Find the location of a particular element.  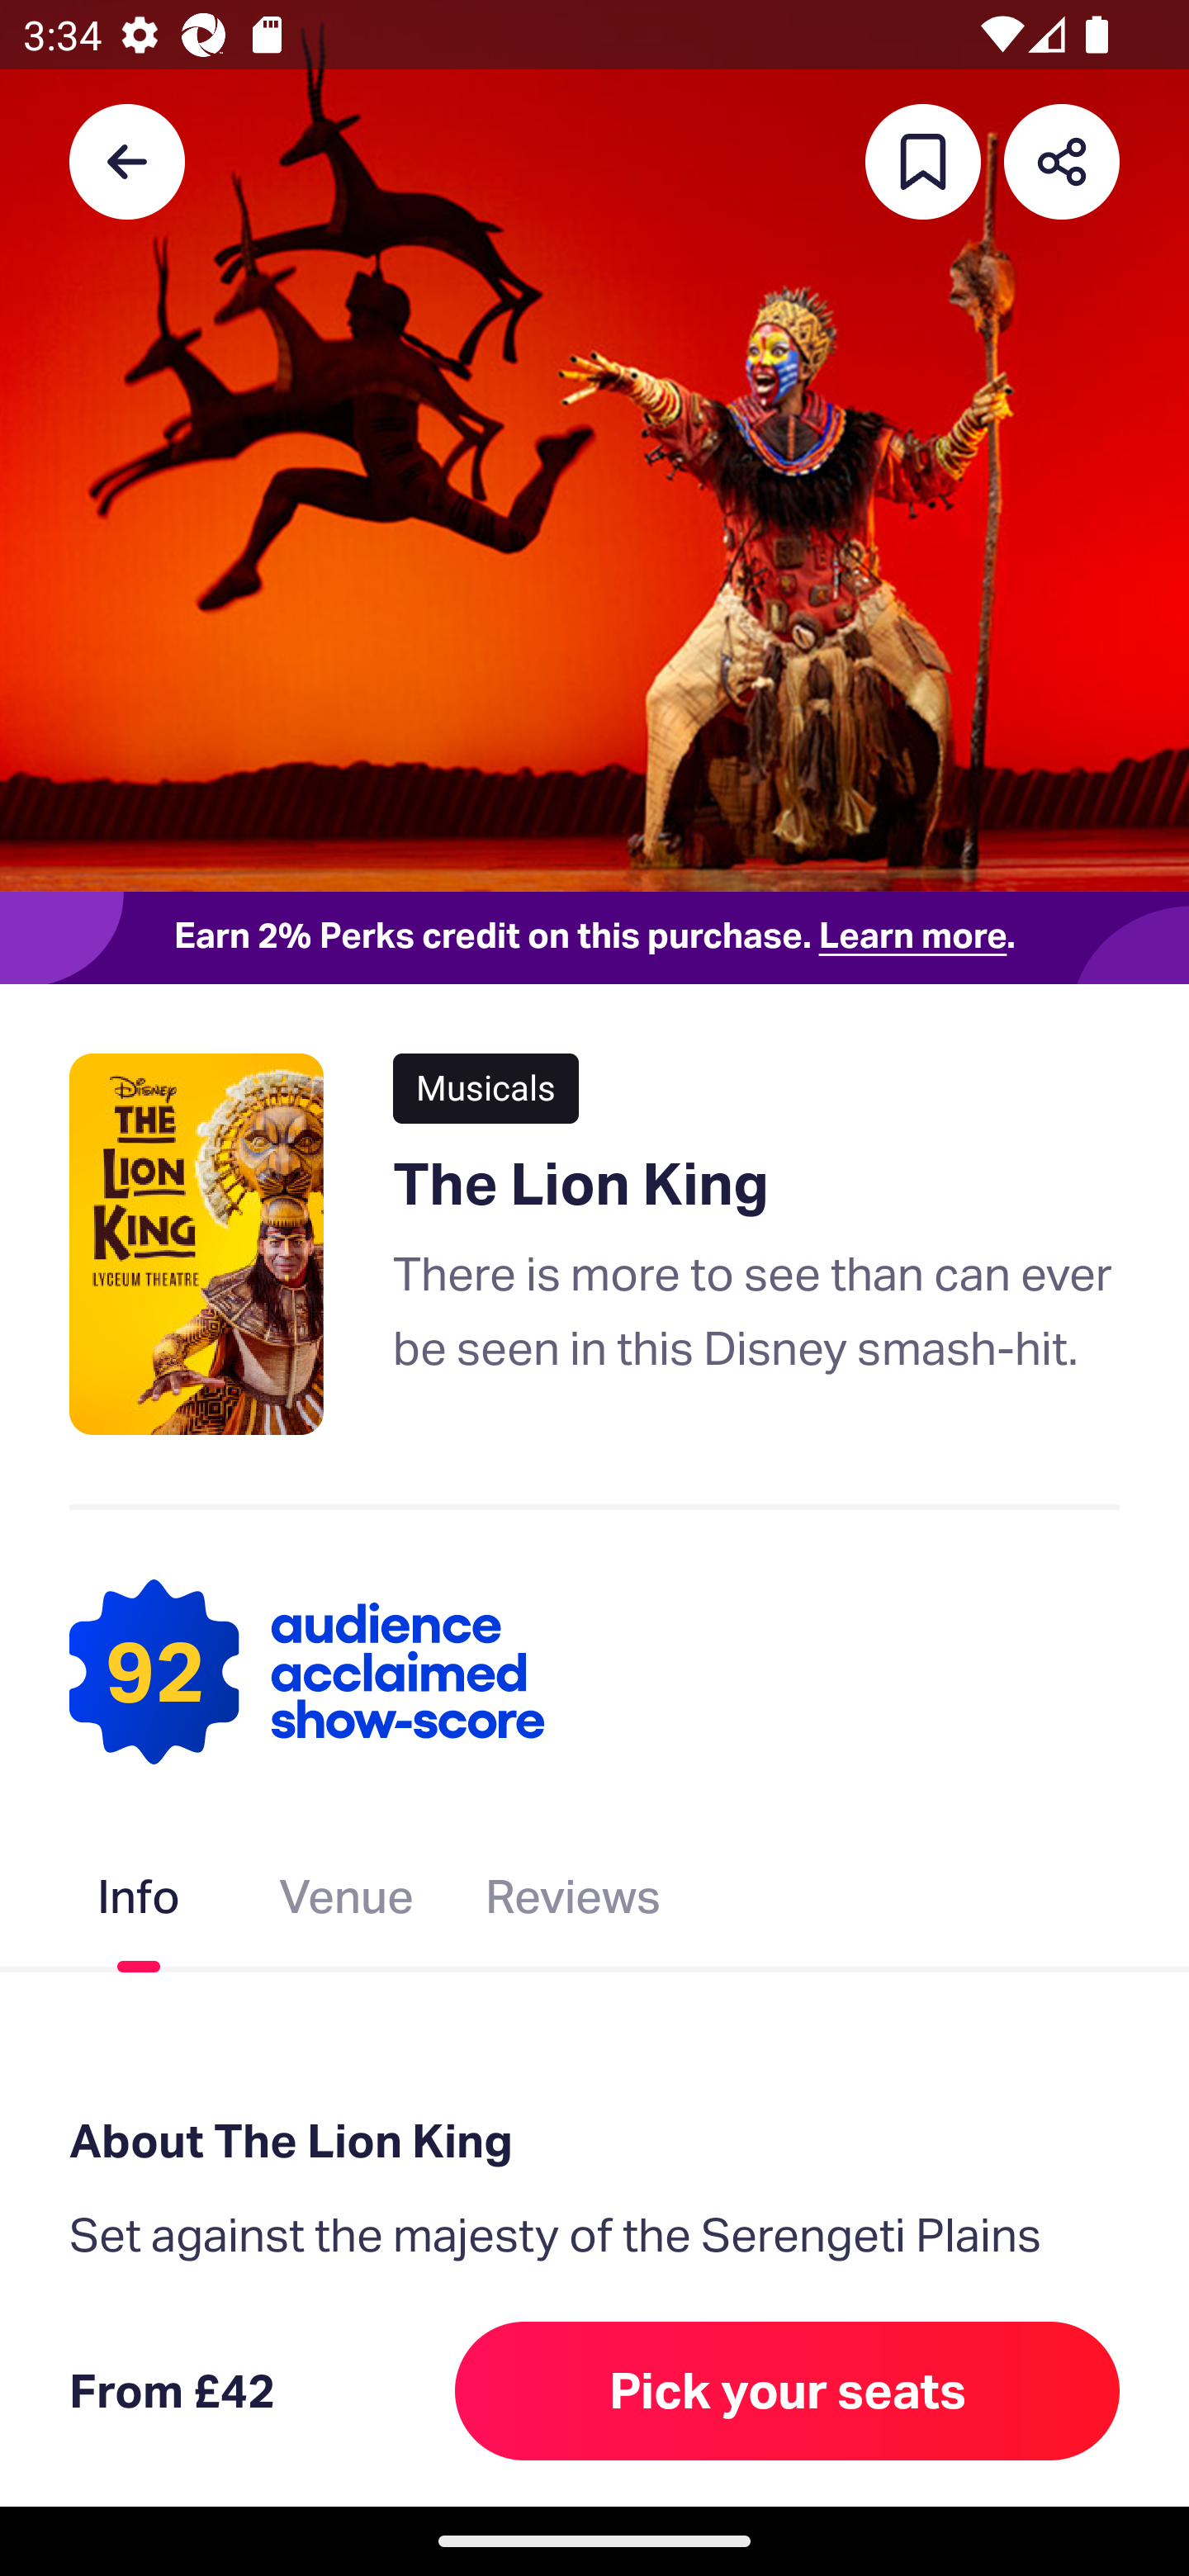

Earn 2% Perks credit on this purchase. Learn more. is located at coordinates (594, 937).